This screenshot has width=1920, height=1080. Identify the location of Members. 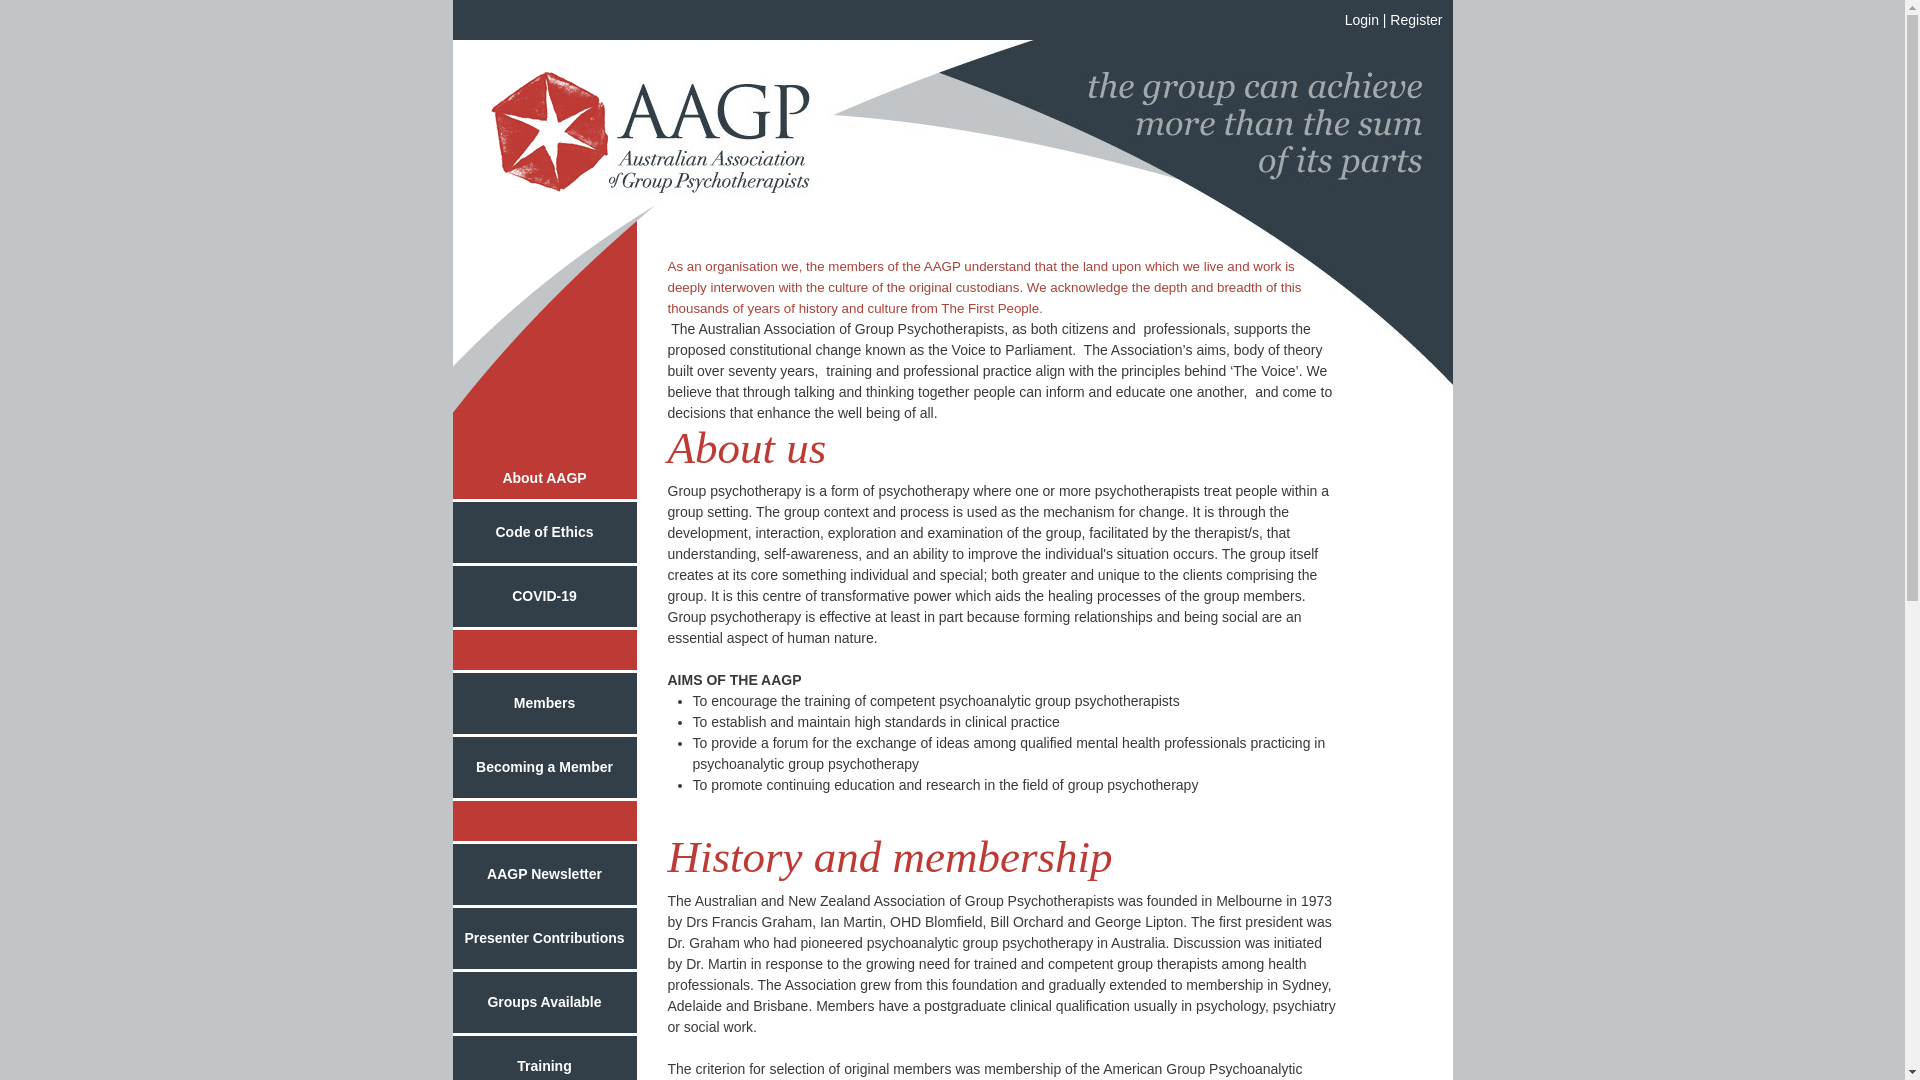
(544, 705).